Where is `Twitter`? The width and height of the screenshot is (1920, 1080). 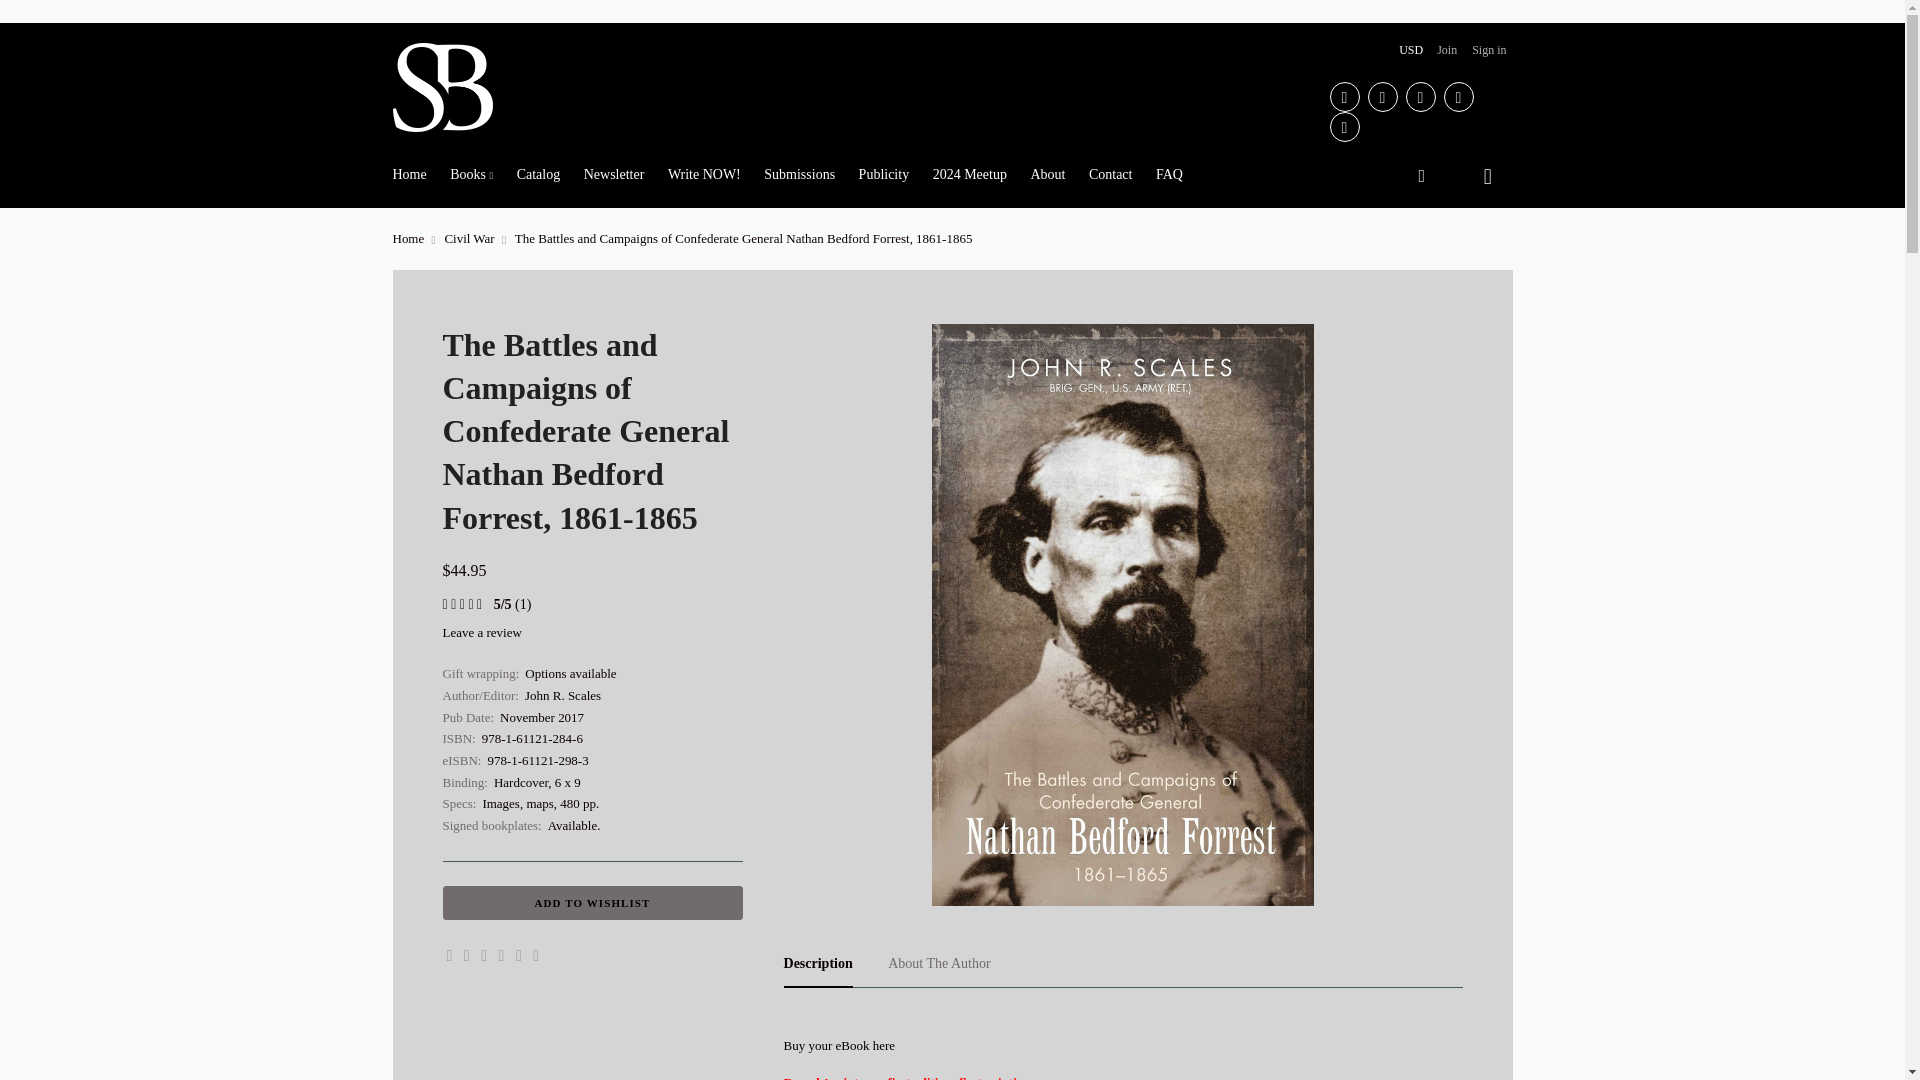
Twitter is located at coordinates (1458, 97).